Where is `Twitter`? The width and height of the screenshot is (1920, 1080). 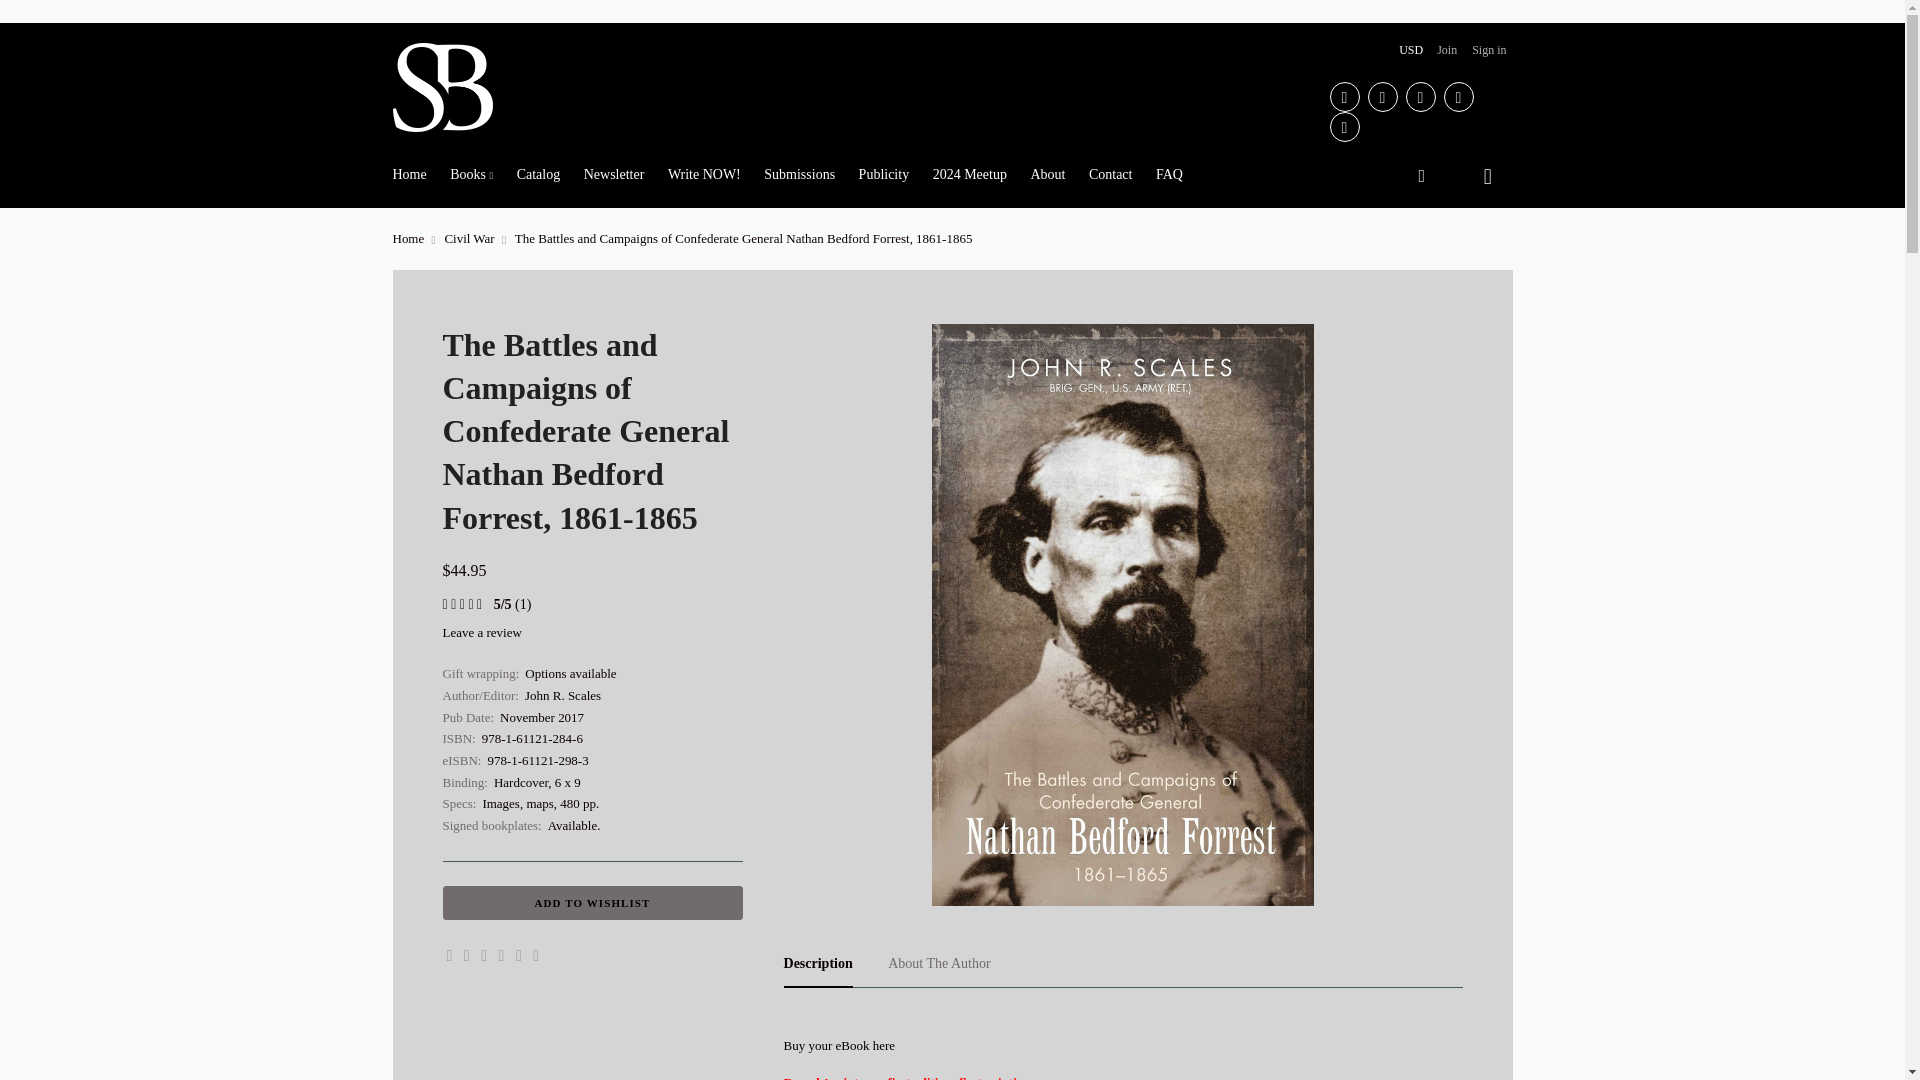
Twitter is located at coordinates (1458, 97).